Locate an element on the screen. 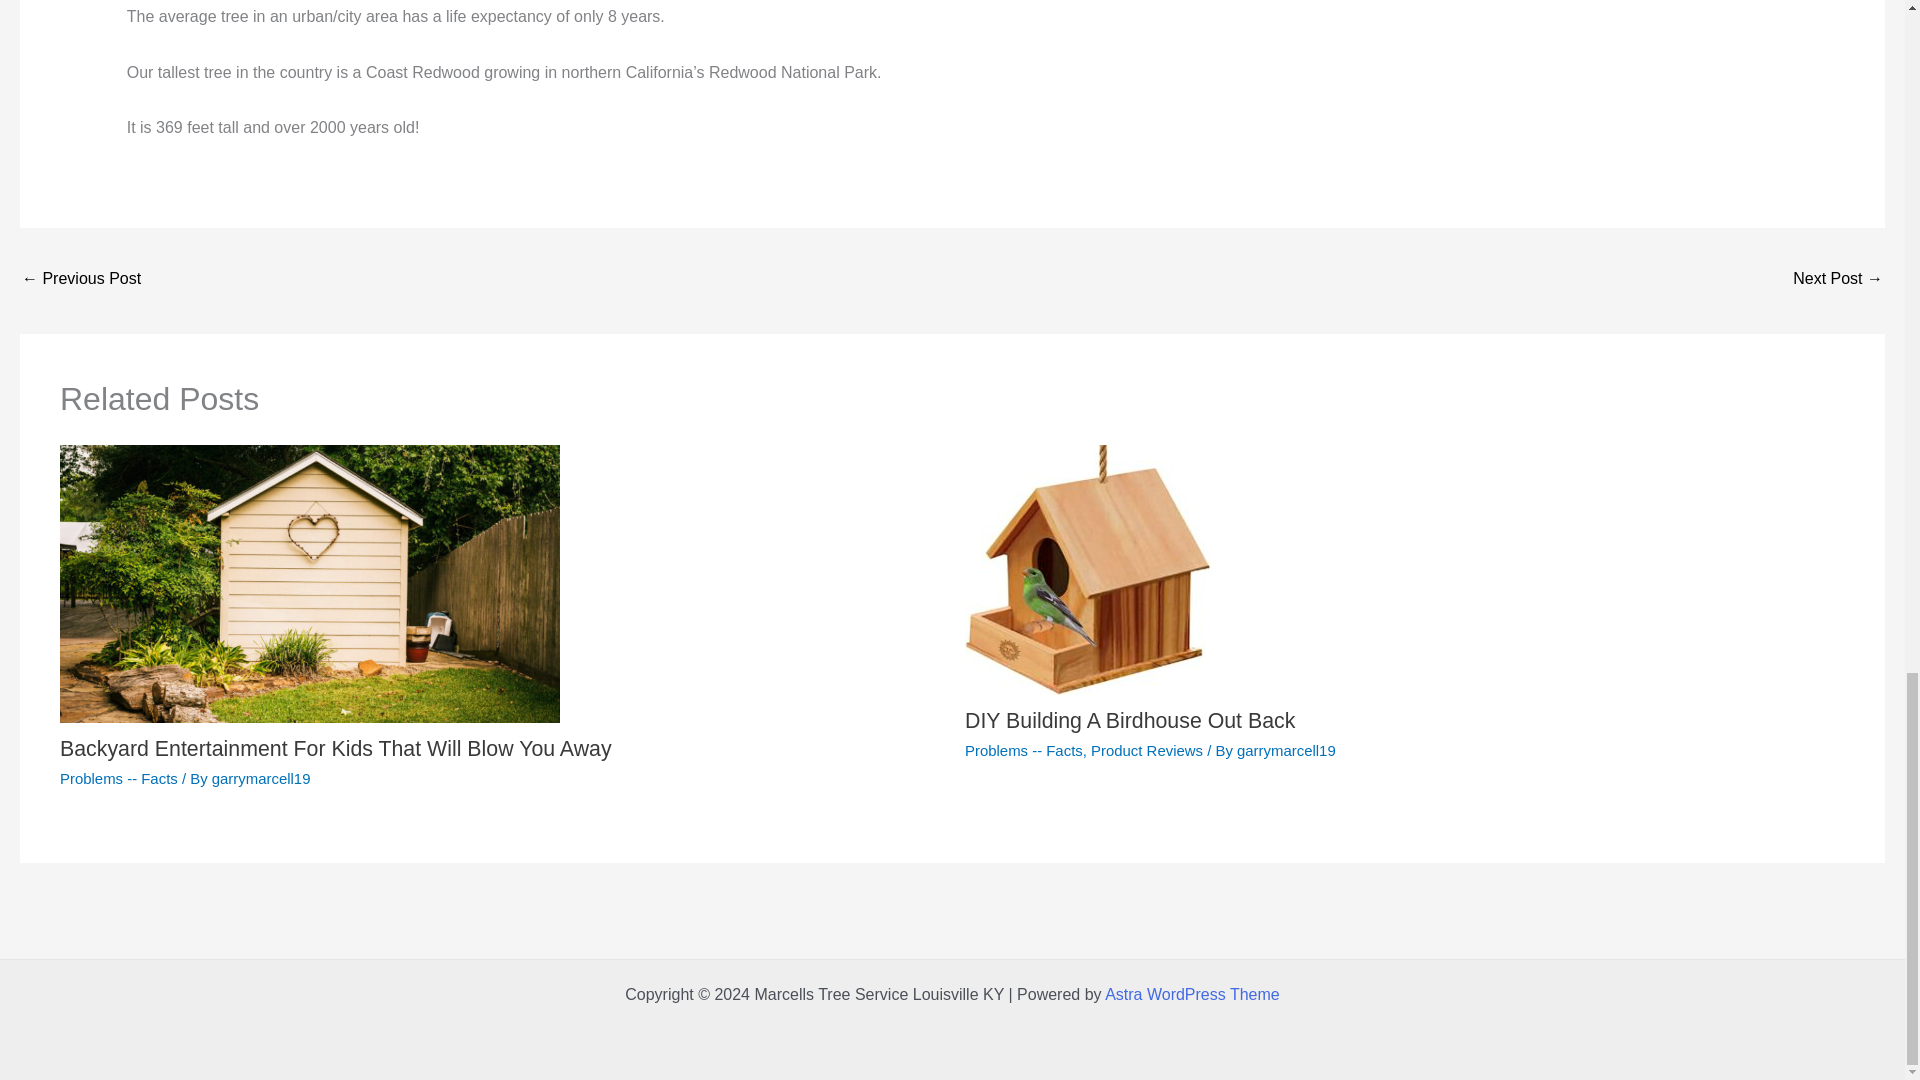  View all posts by garrymarcell19 is located at coordinates (261, 778).